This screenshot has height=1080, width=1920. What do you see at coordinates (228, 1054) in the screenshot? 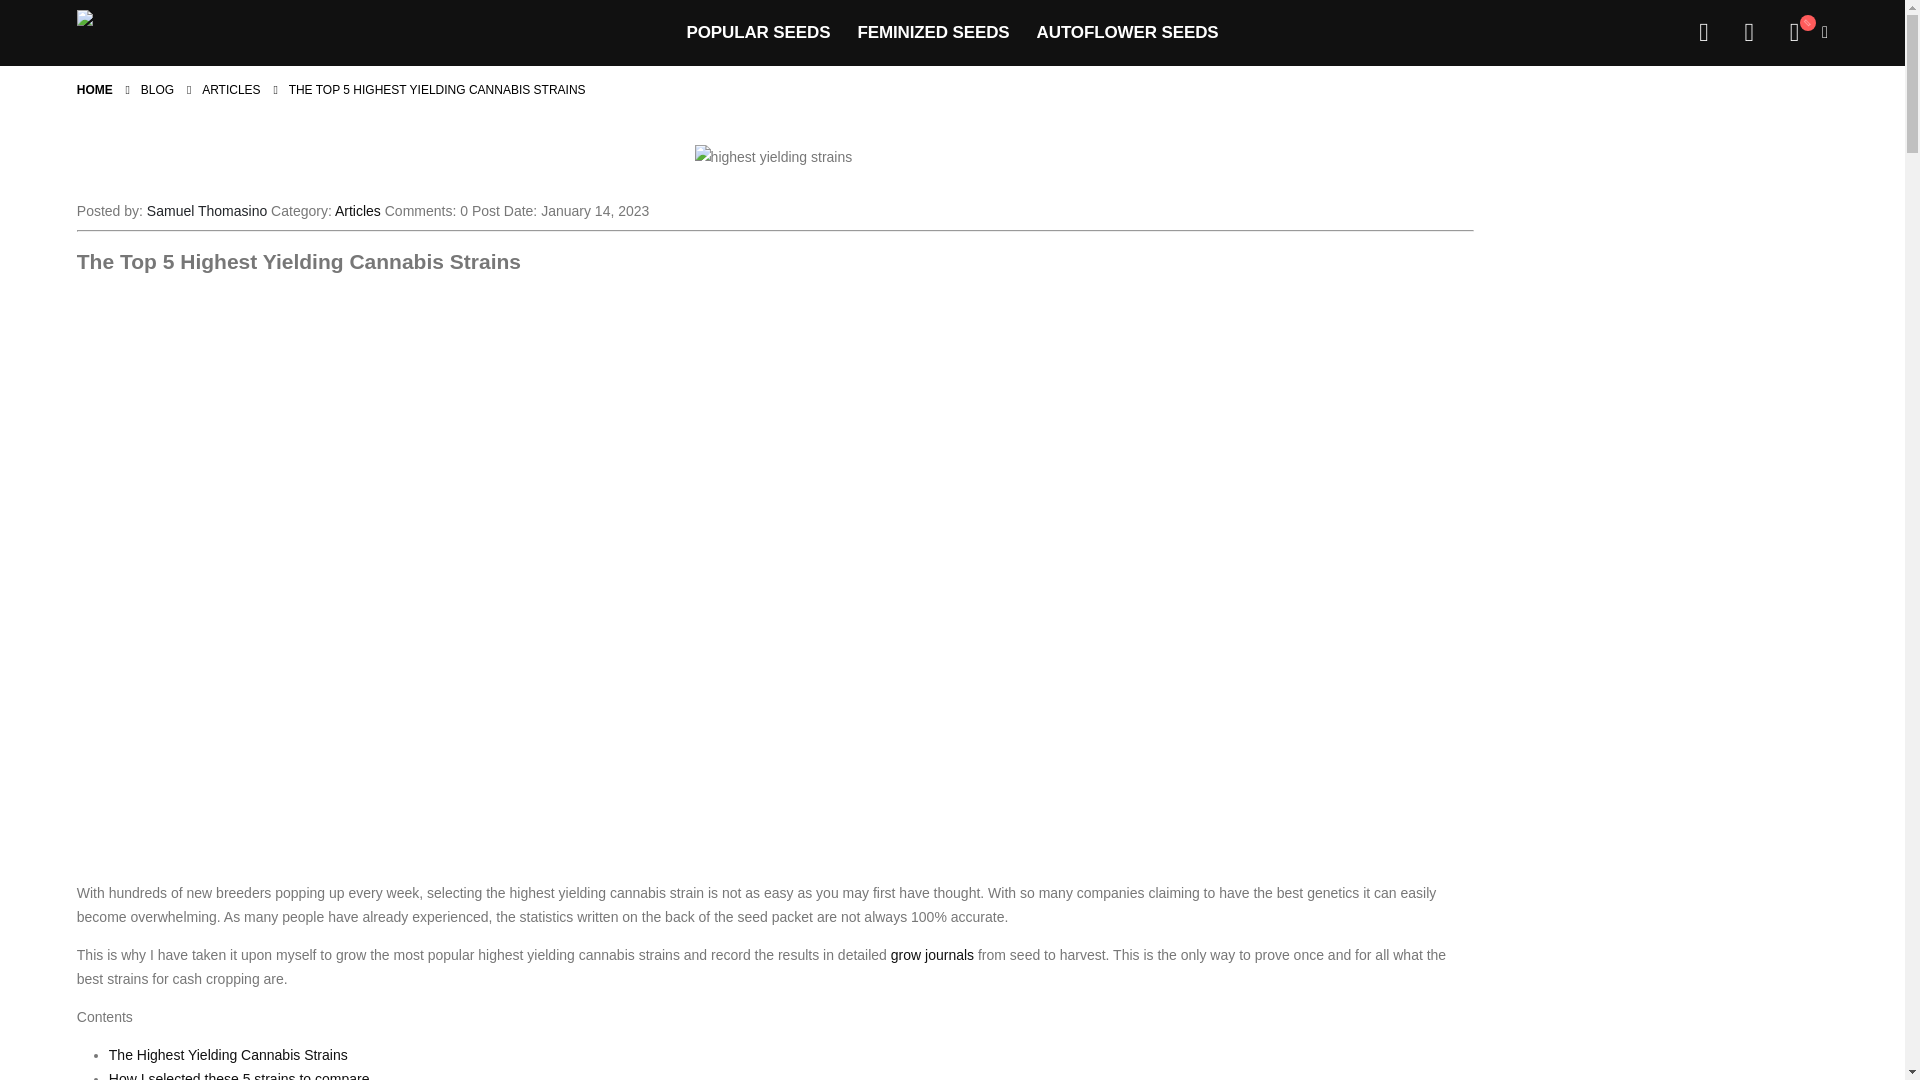
I see `The Highest Yielding Cannabis Strains` at bounding box center [228, 1054].